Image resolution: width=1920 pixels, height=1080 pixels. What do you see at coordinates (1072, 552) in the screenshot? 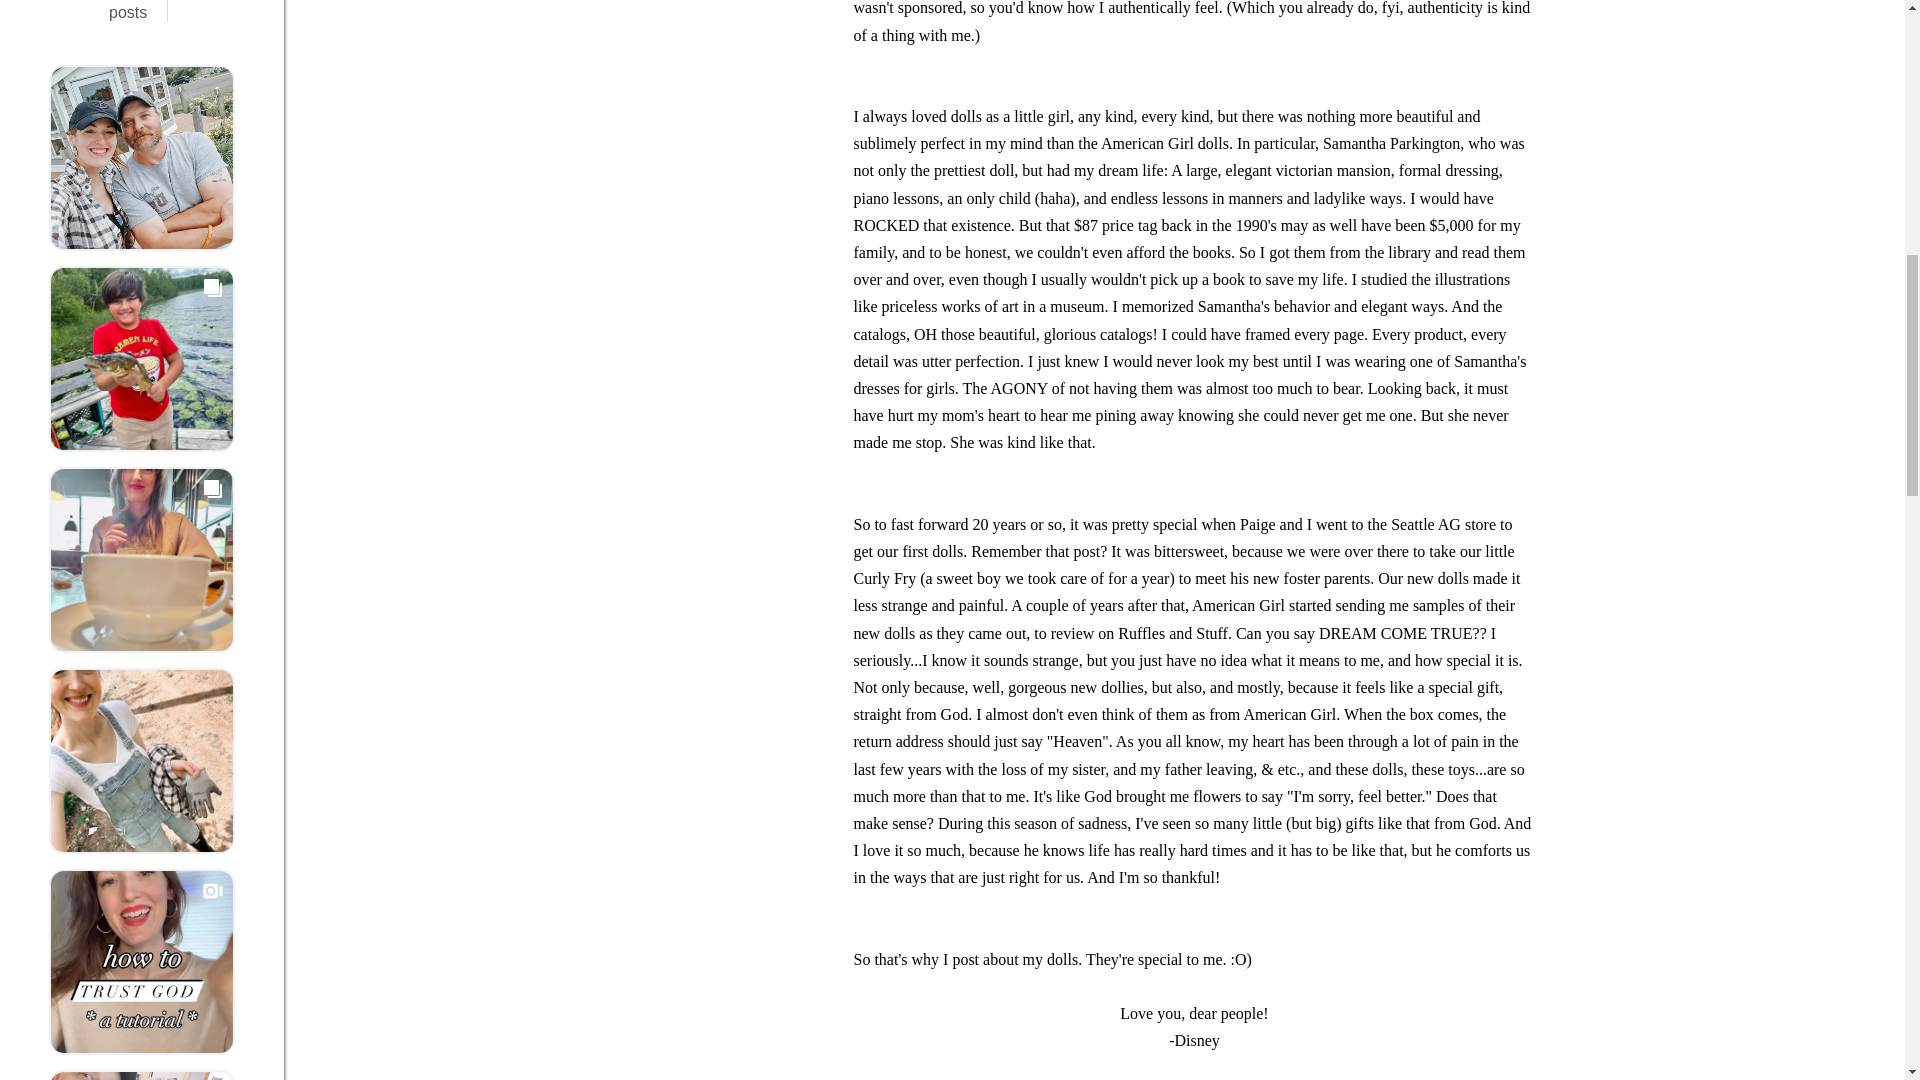
I see `that post` at bounding box center [1072, 552].